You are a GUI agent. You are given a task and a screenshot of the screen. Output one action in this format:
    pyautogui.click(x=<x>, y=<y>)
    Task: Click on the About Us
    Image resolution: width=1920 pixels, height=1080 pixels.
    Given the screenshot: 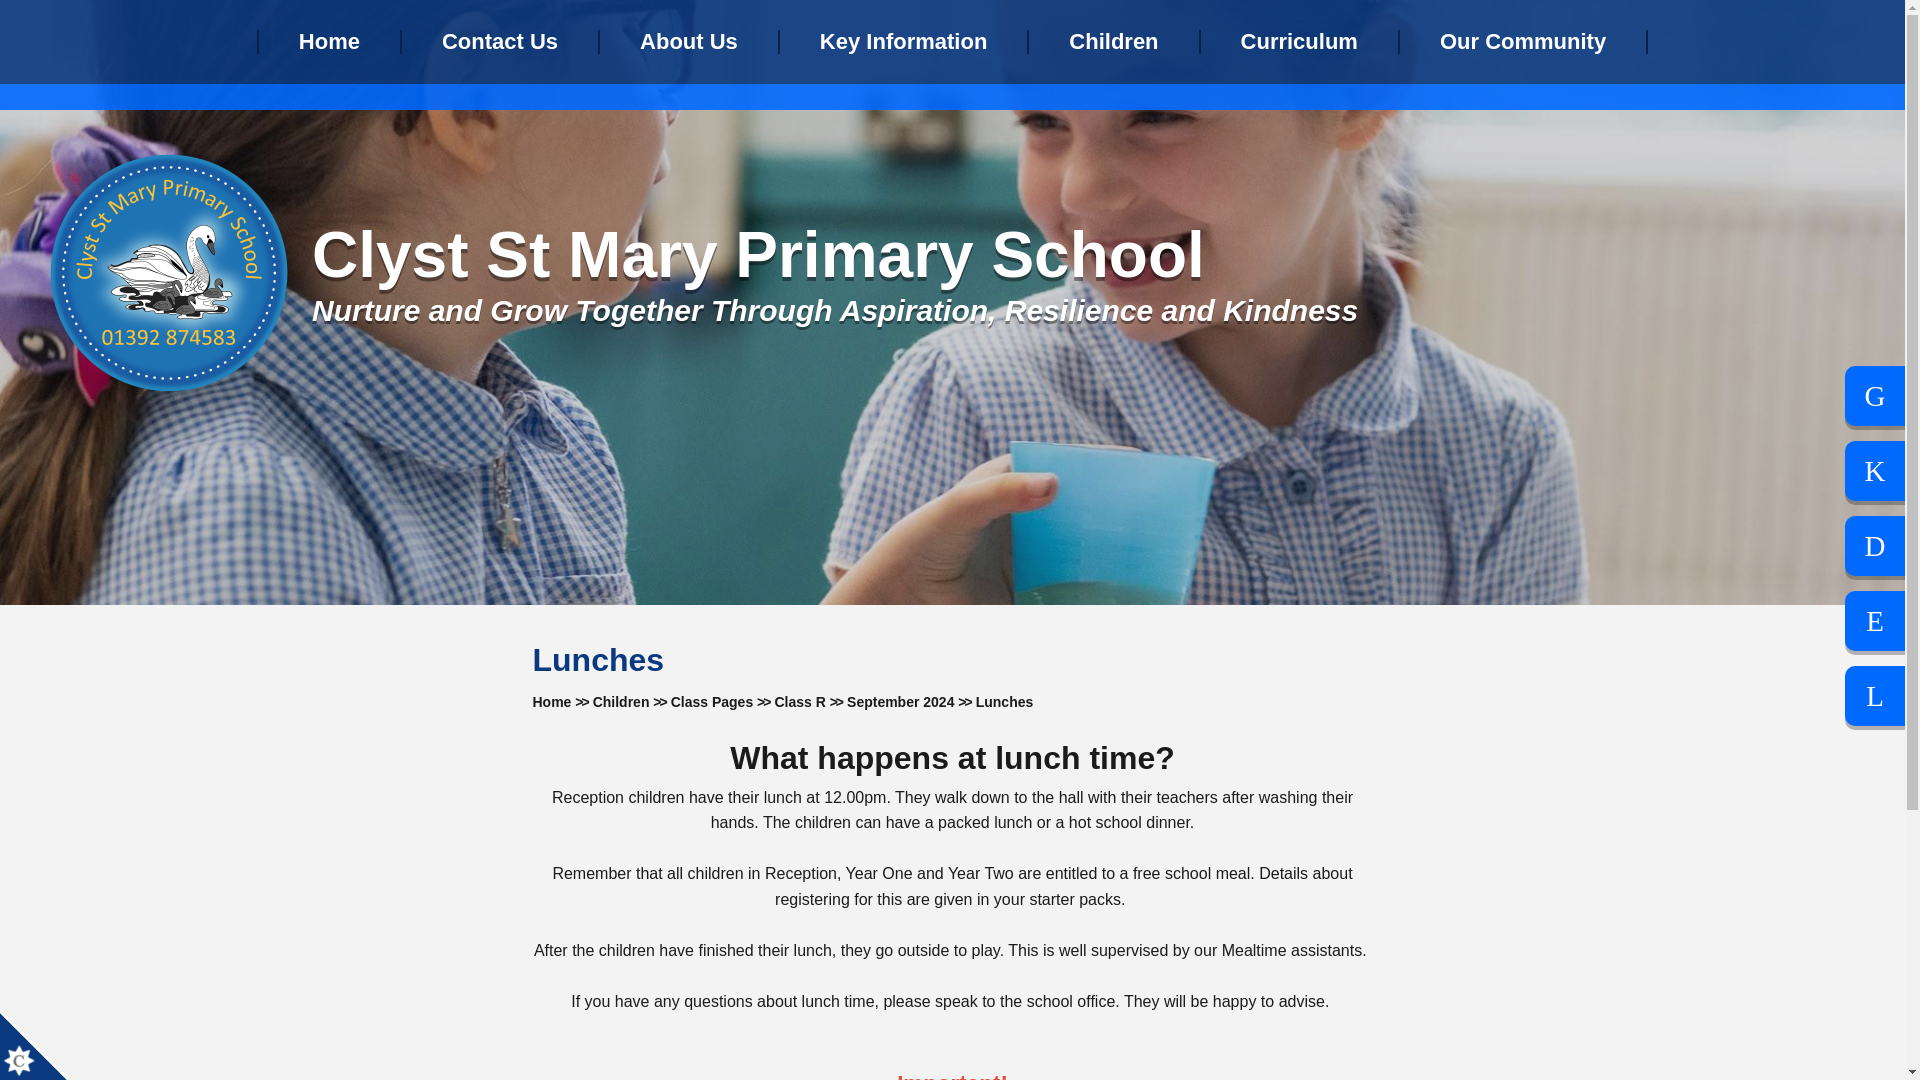 What is the action you would take?
    pyautogui.click(x=689, y=42)
    